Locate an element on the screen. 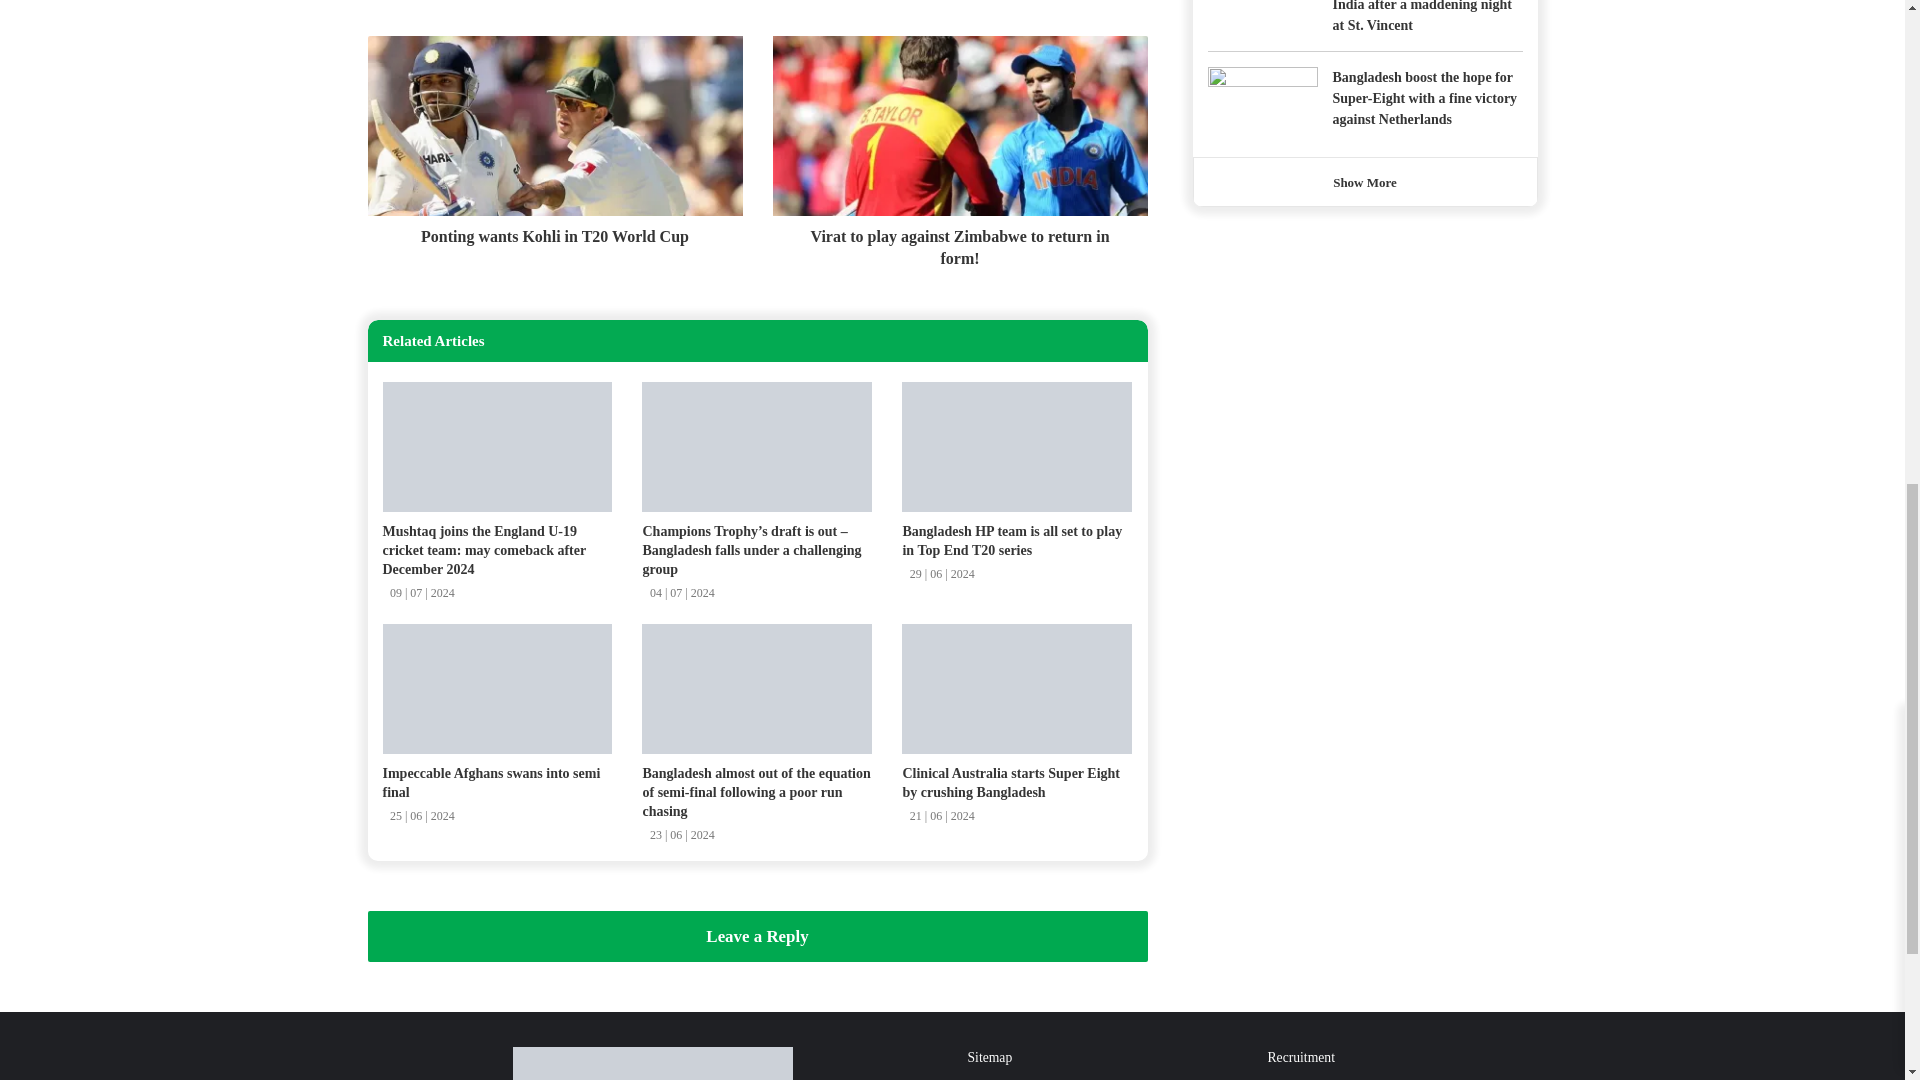  Virat to play against Zimbabwe to return in form! is located at coordinates (958, 243).